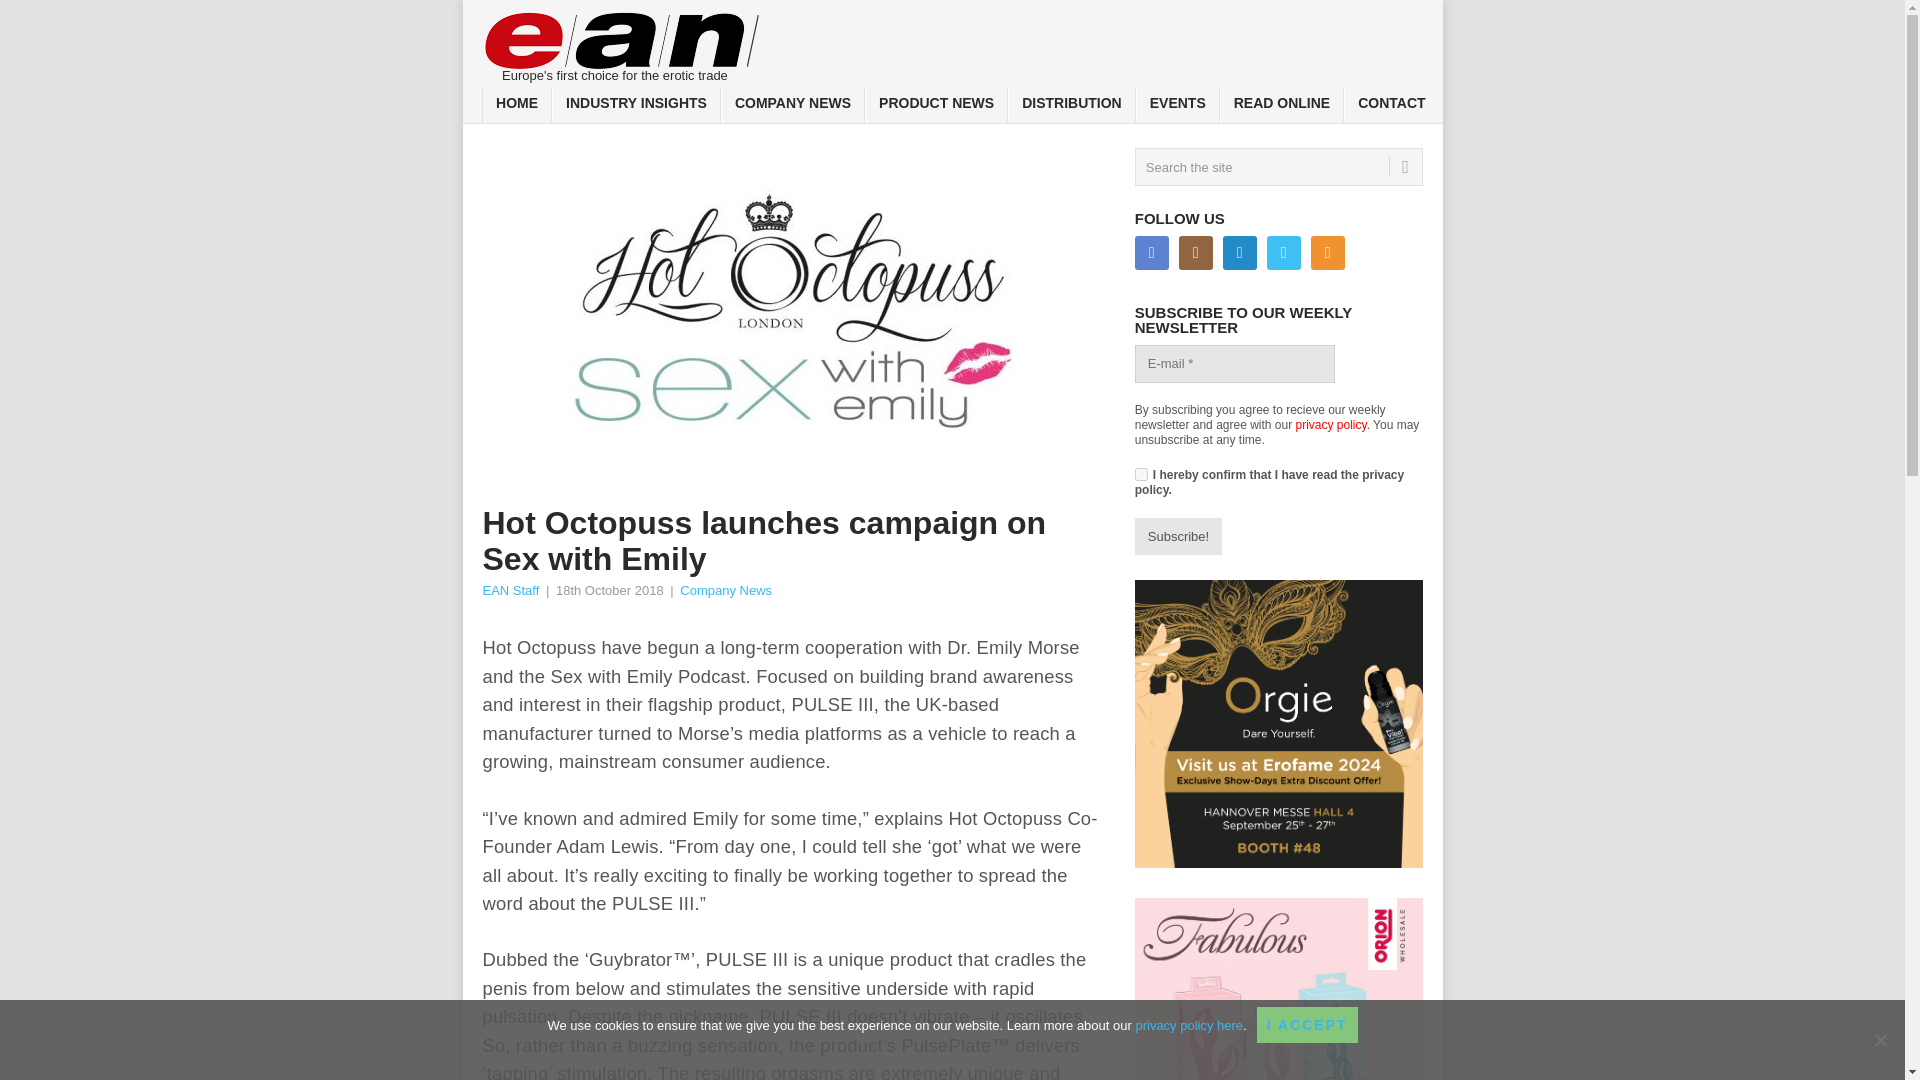 The height and width of the screenshot is (1080, 1920). I want to click on Posts by EAN Staff, so click(510, 590).